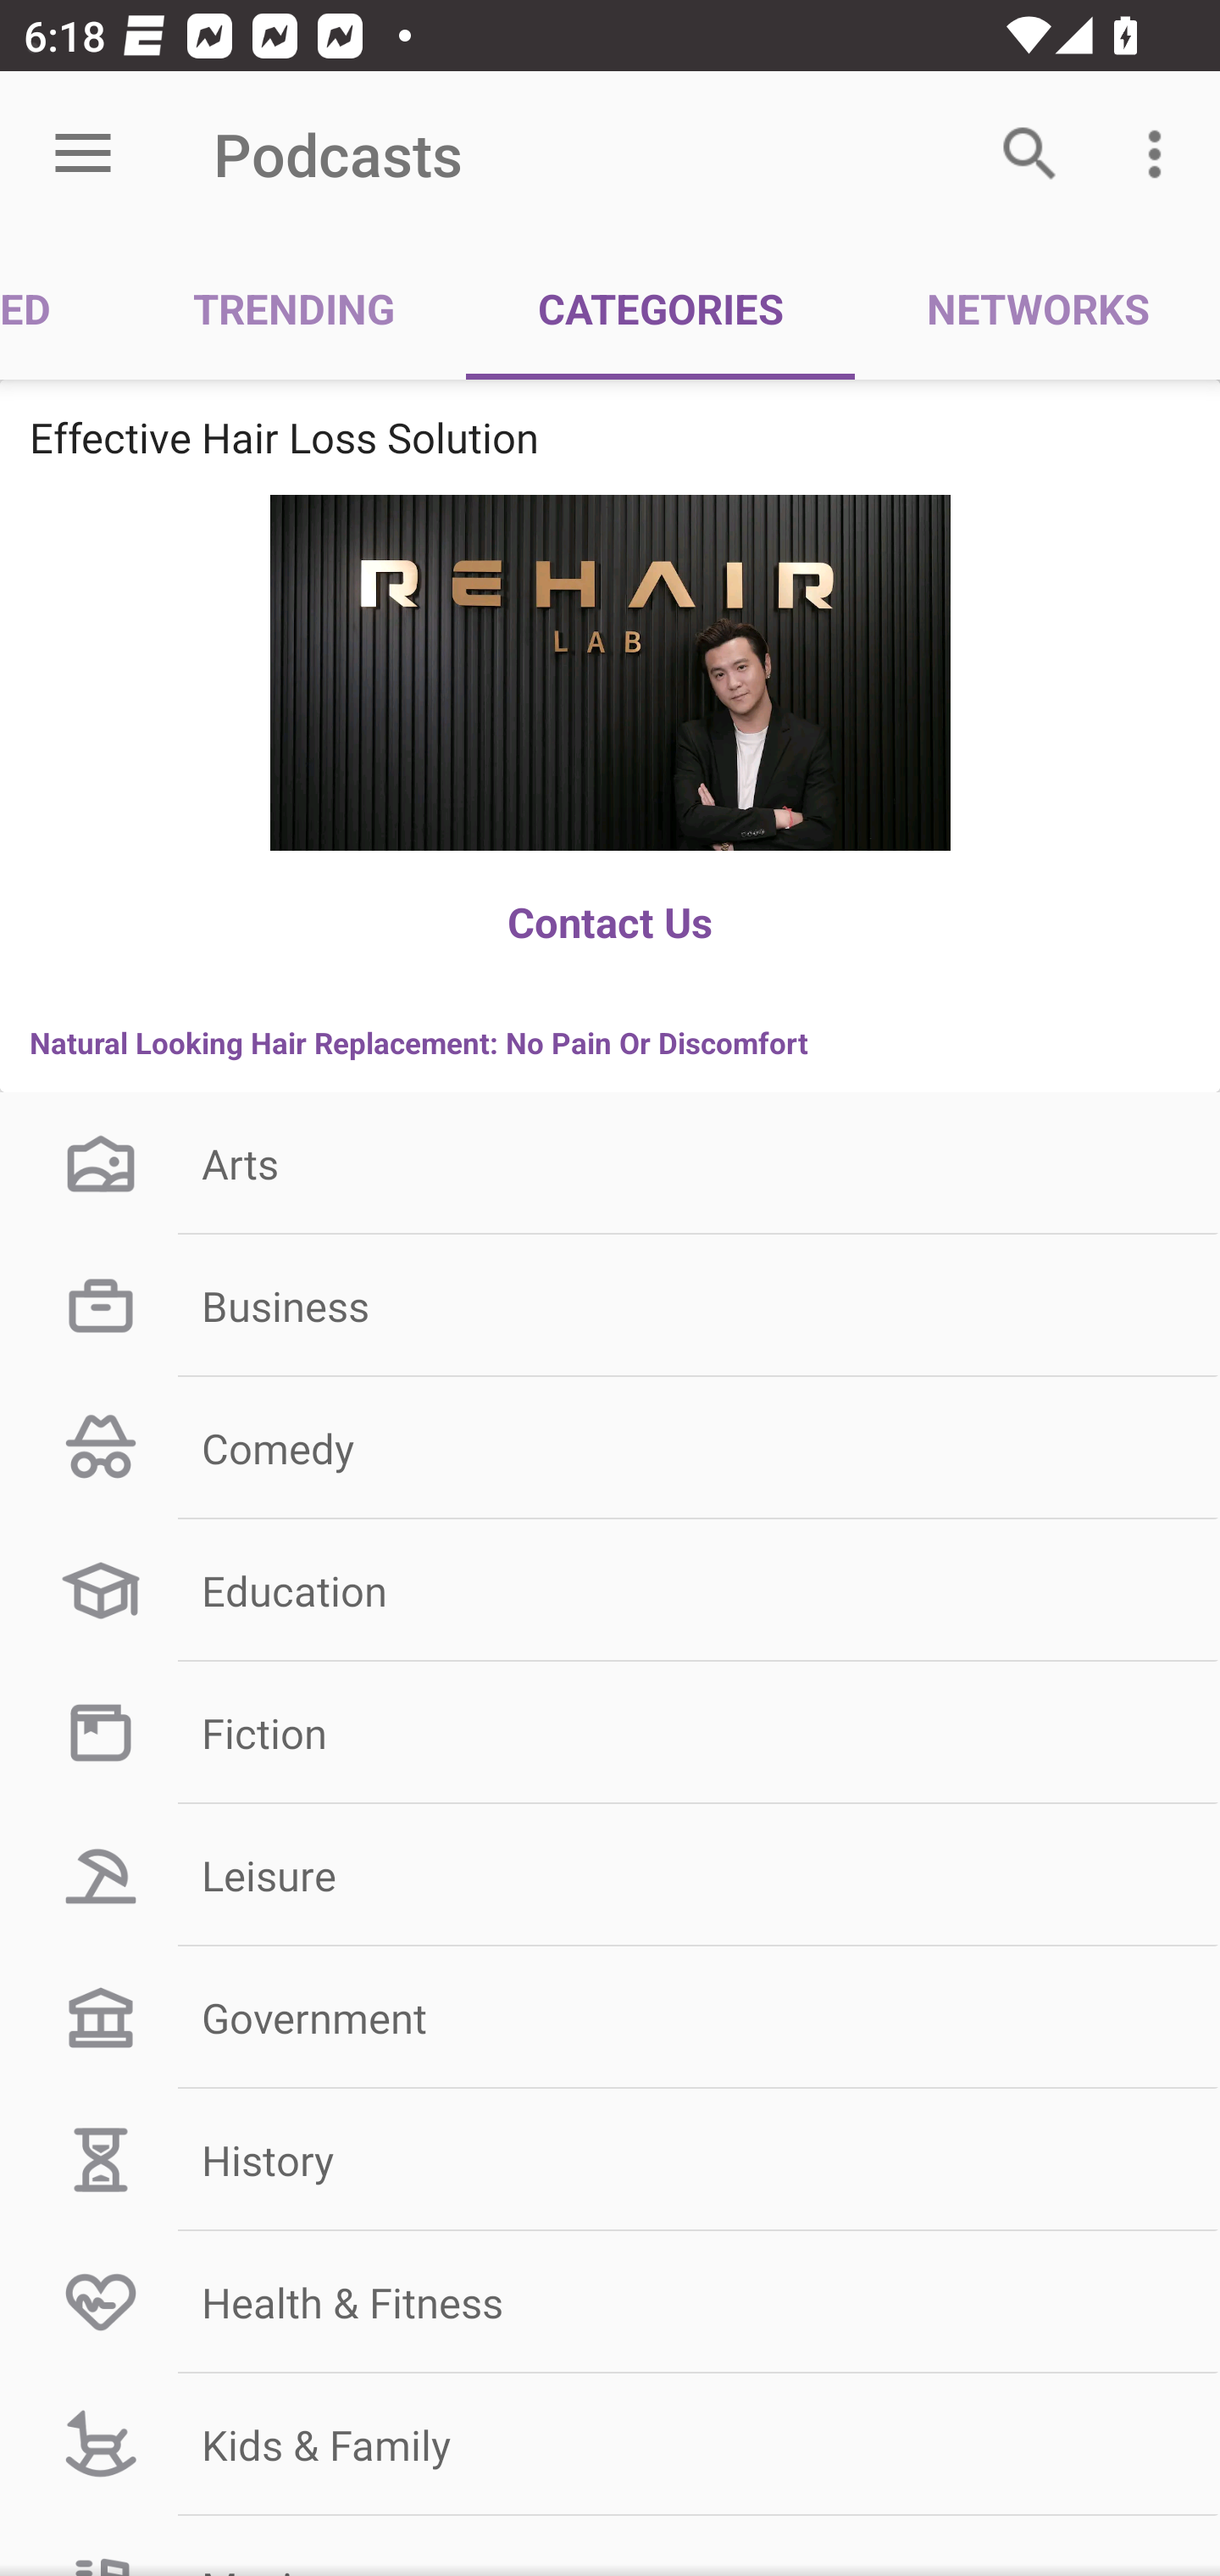  Describe the element at coordinates (1037, 307) in the screenshot. I see `NETWORKS` at that location.